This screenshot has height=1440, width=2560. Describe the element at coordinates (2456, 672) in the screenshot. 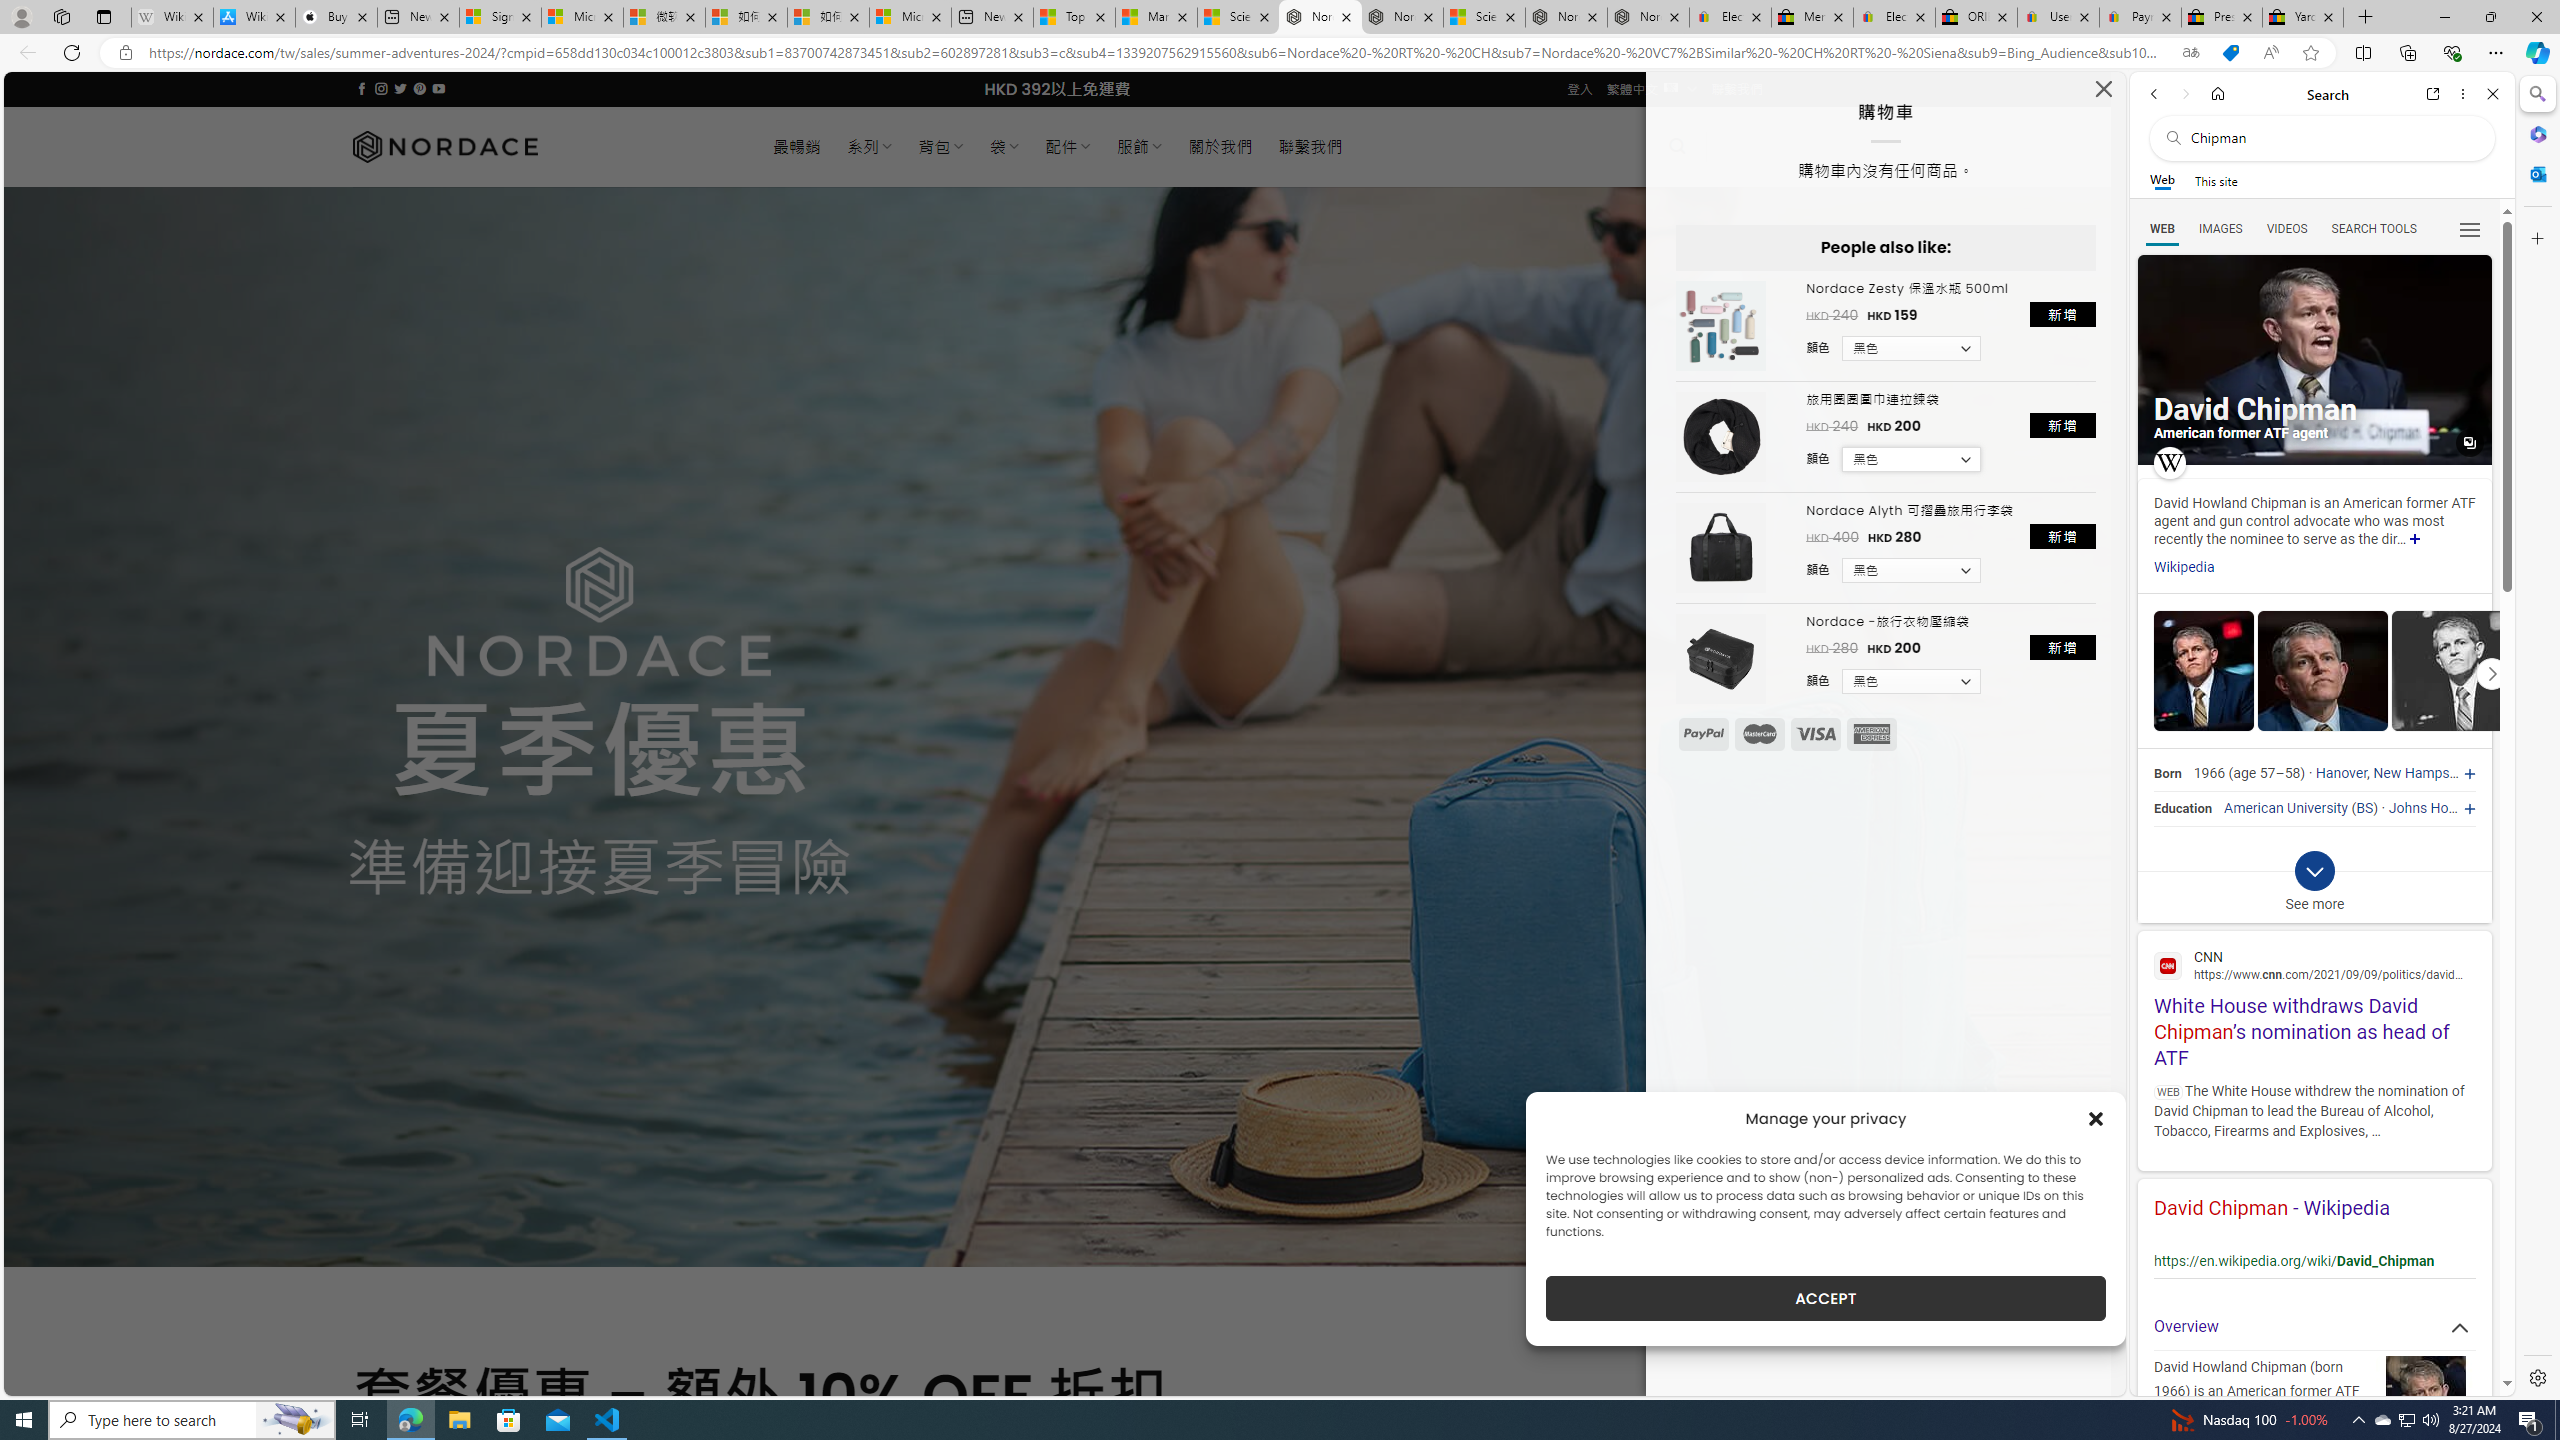

I see `View details` at that location.